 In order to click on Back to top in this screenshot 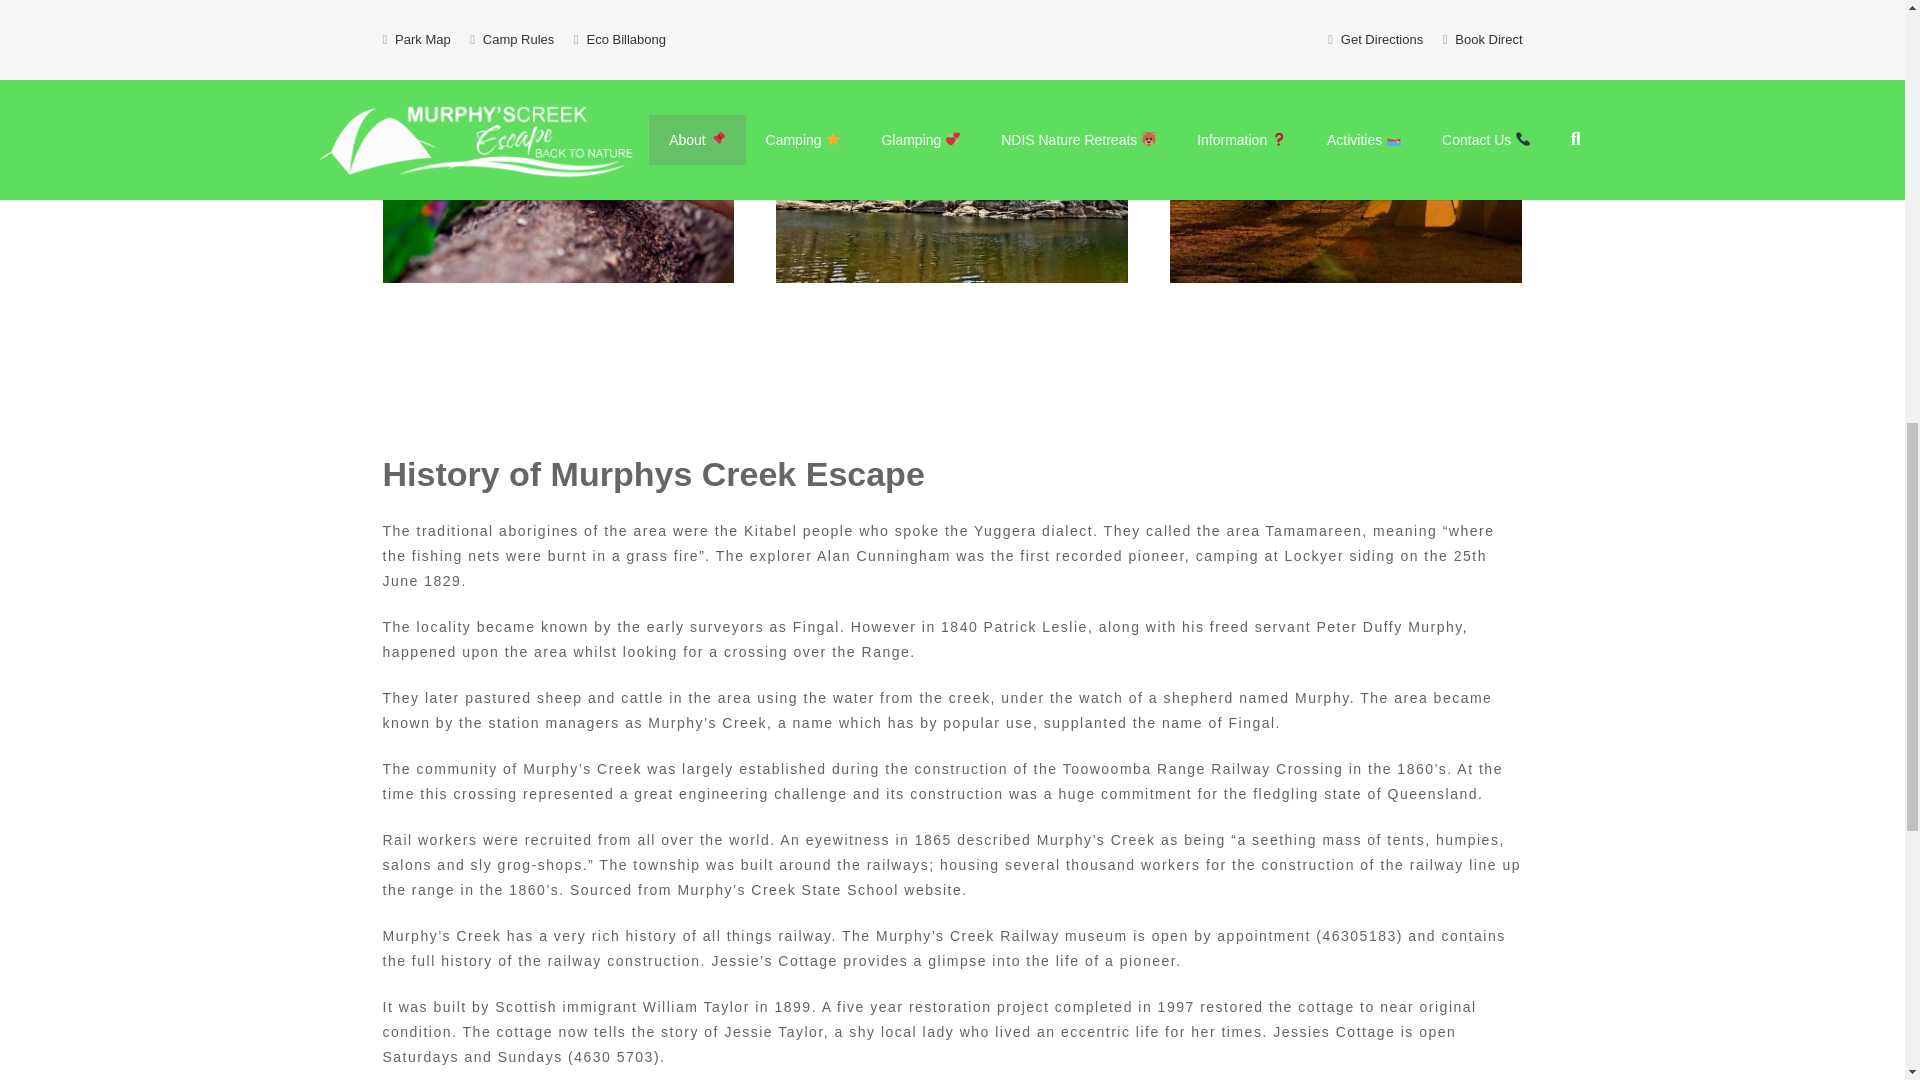, I will do `click(1864, 30)`.